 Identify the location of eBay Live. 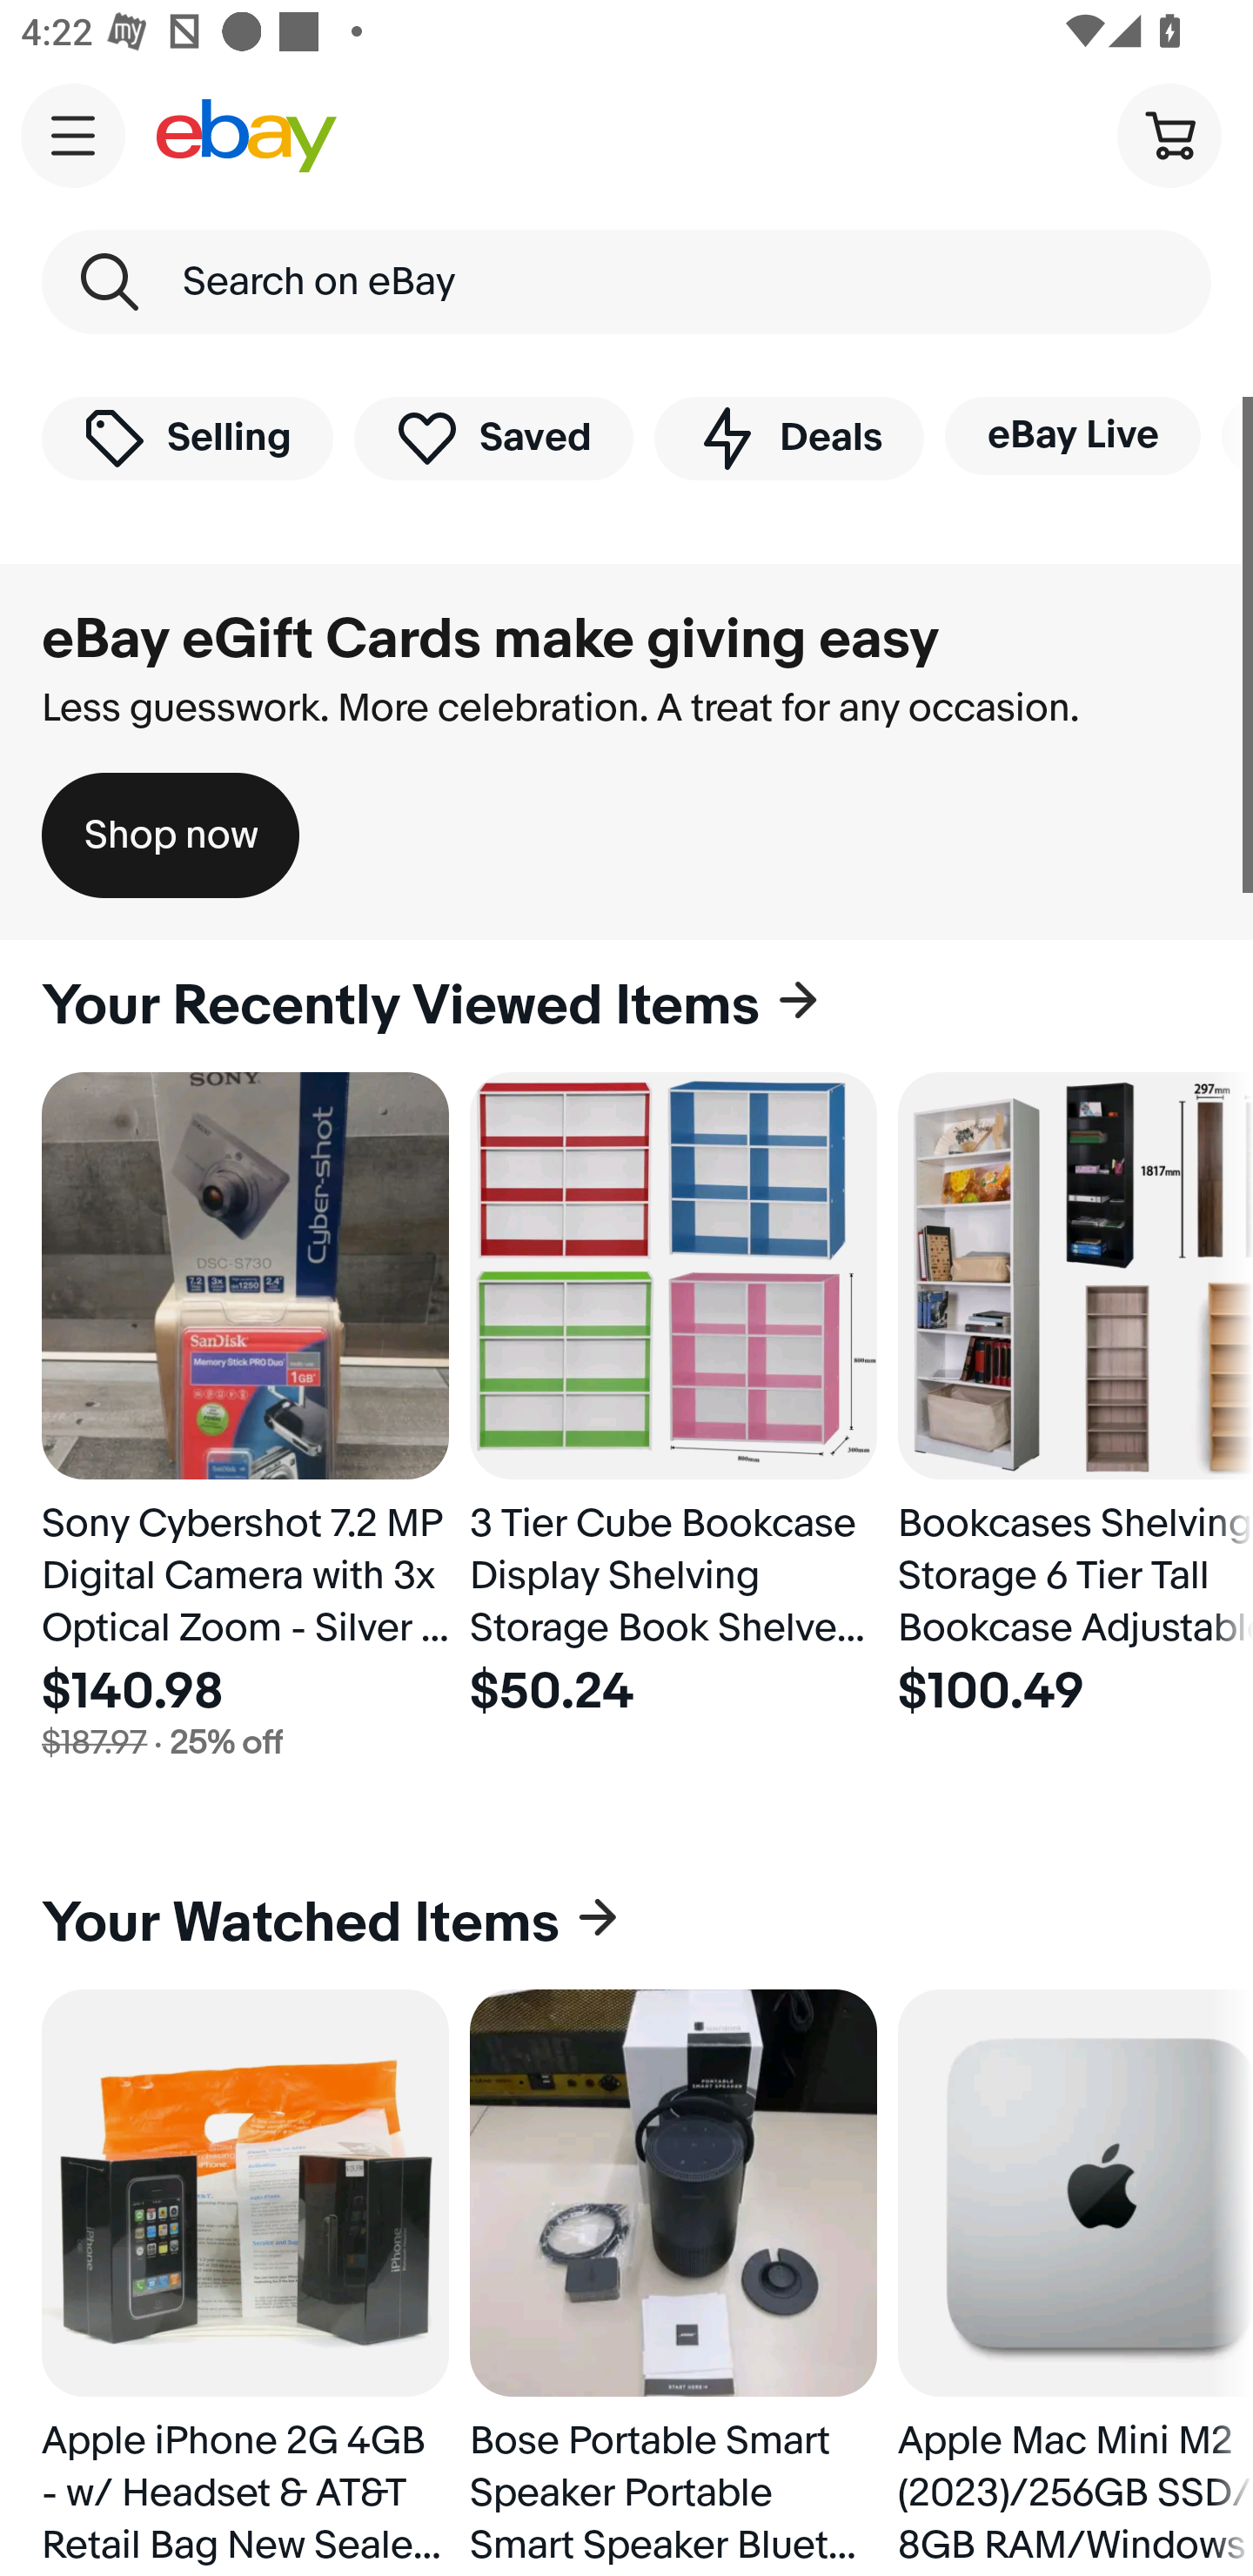
(1072, 435).